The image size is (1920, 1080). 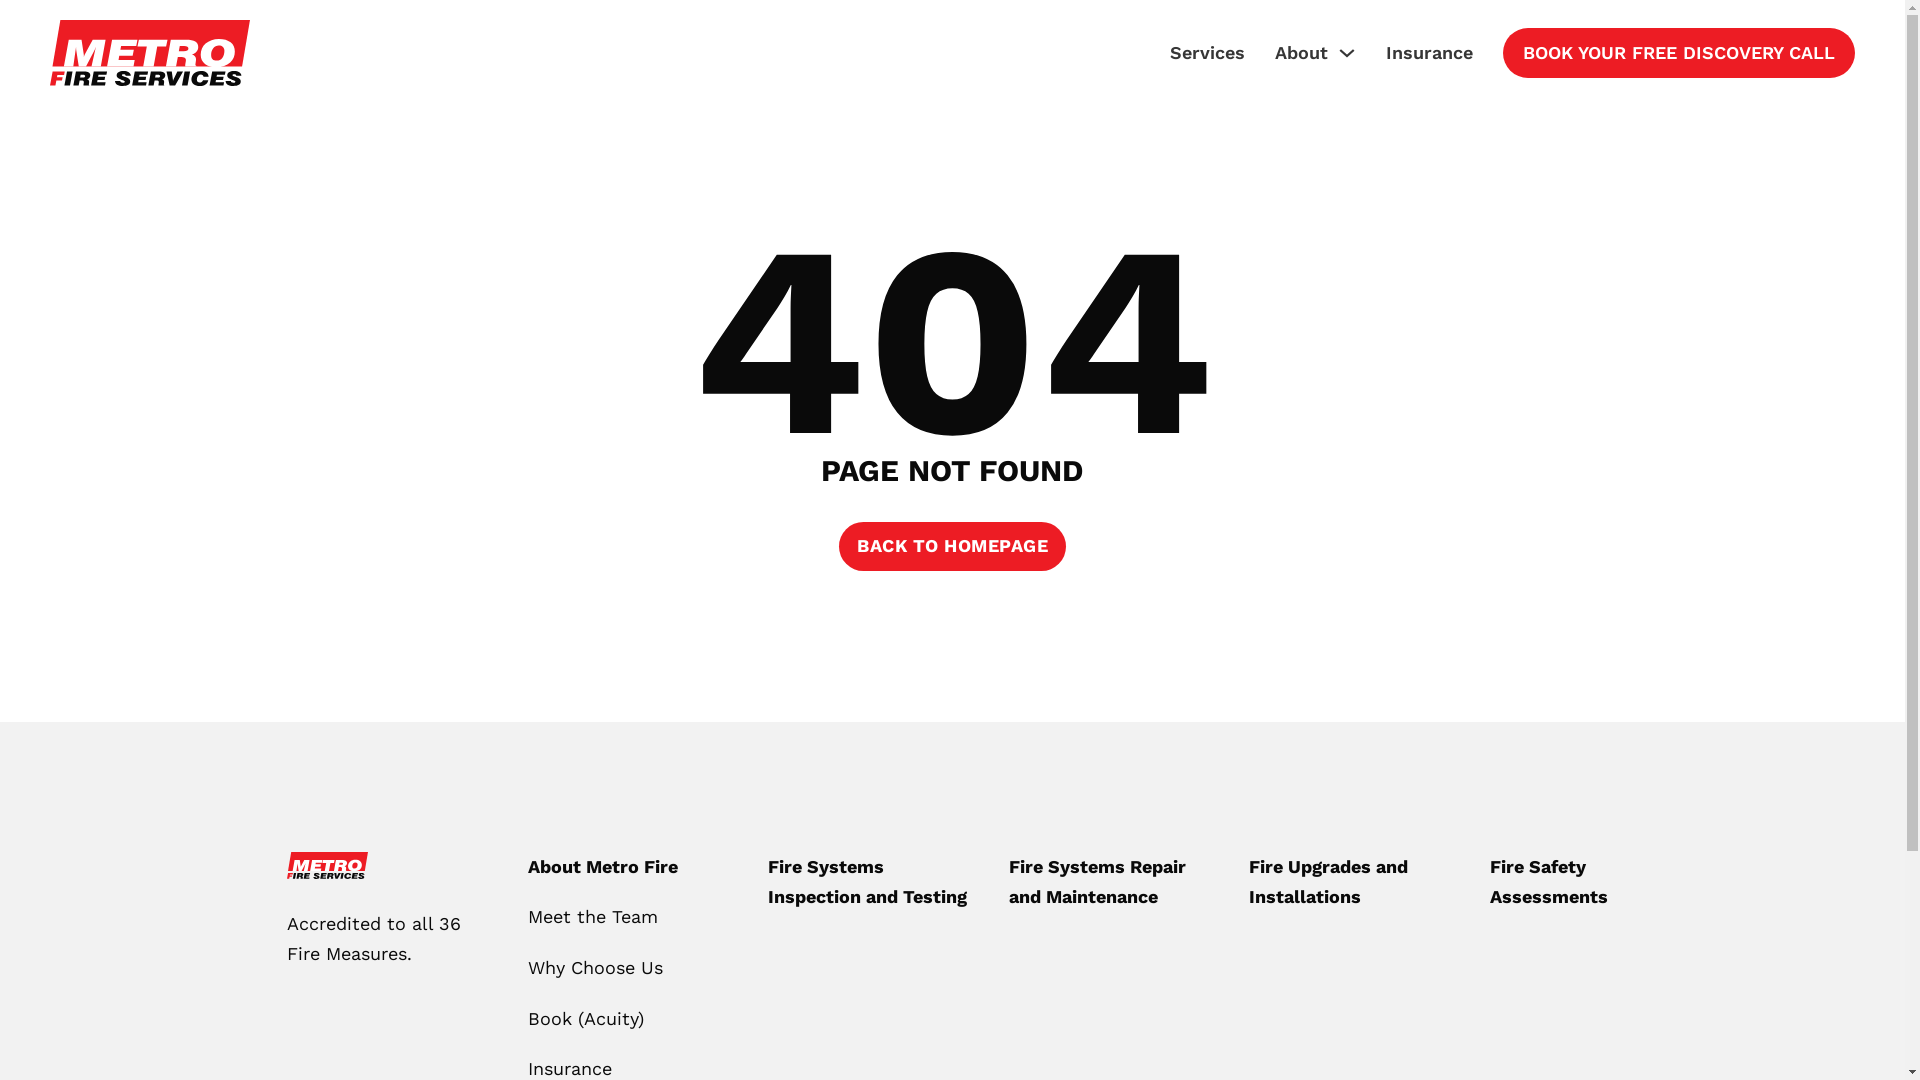 I want to click on About, so click(x=1302, y=54).